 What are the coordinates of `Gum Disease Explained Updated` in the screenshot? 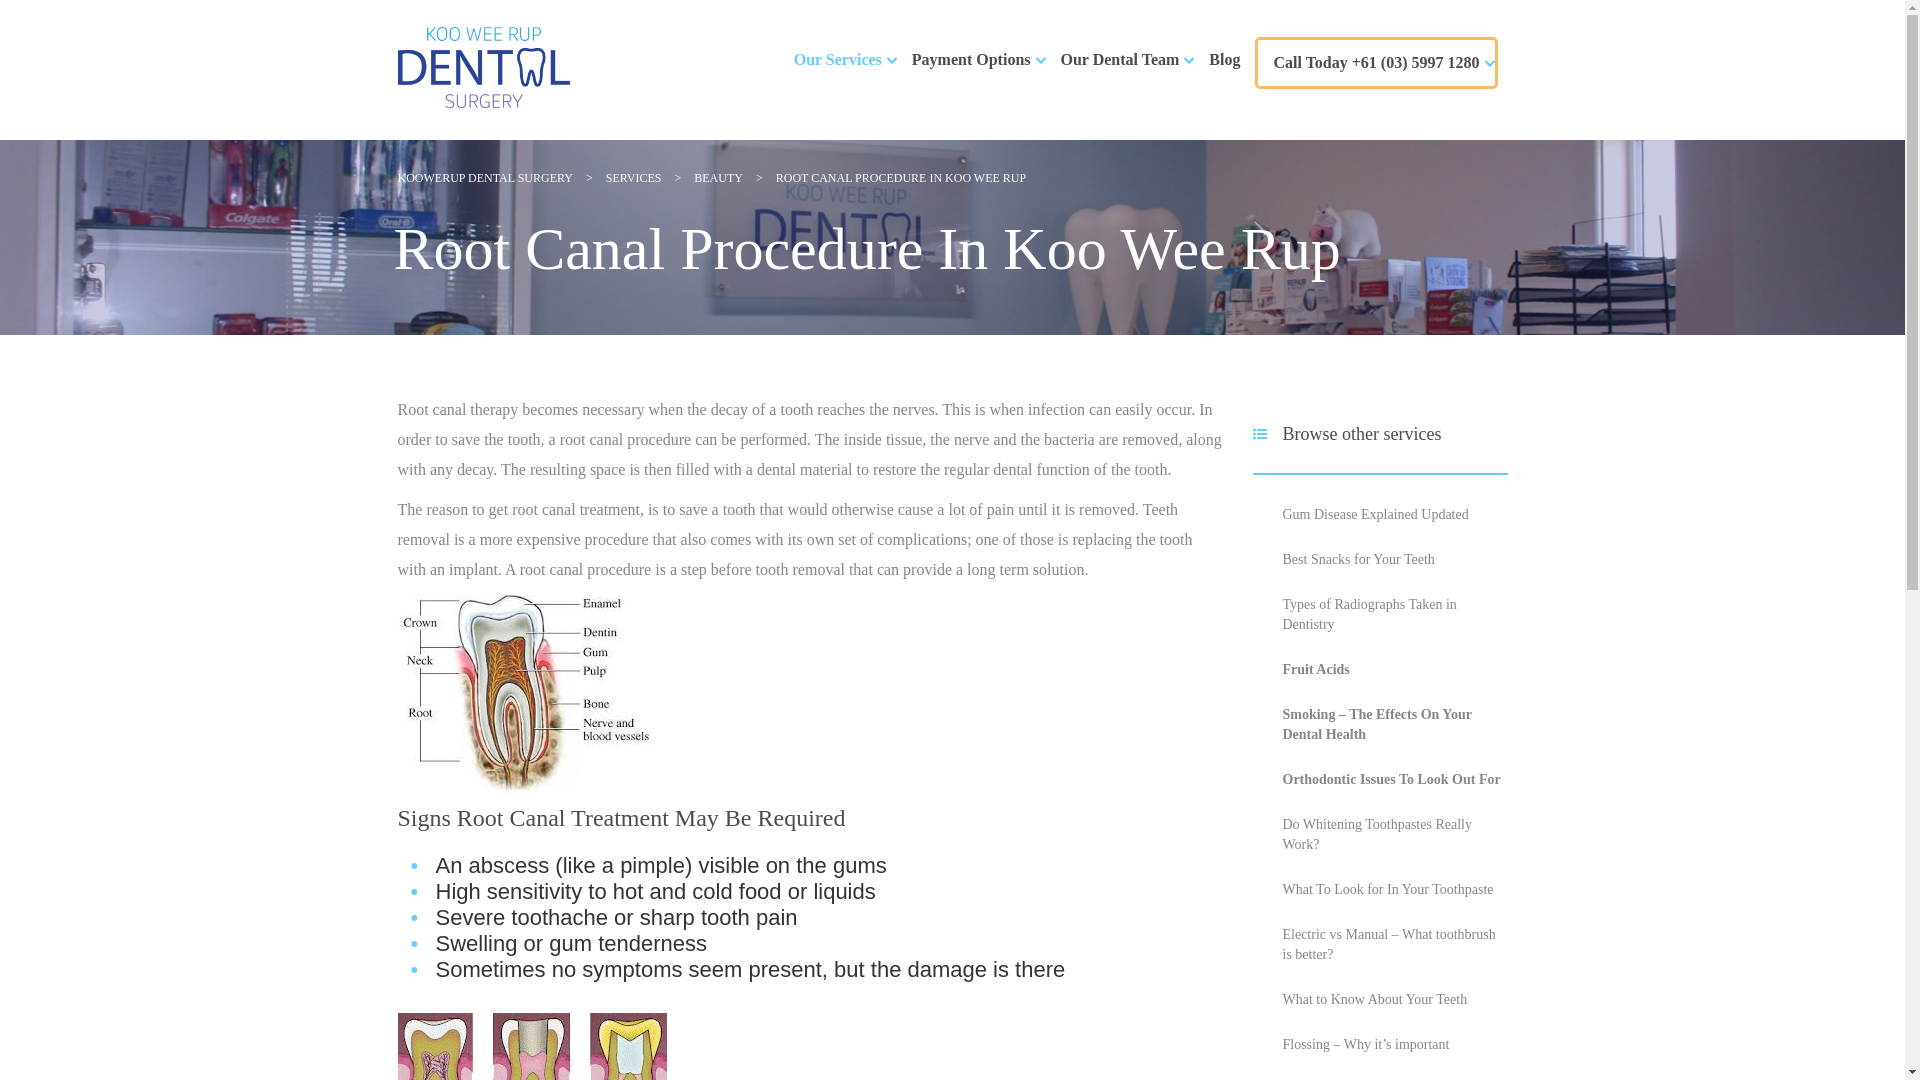 It's located at (1375, 514).